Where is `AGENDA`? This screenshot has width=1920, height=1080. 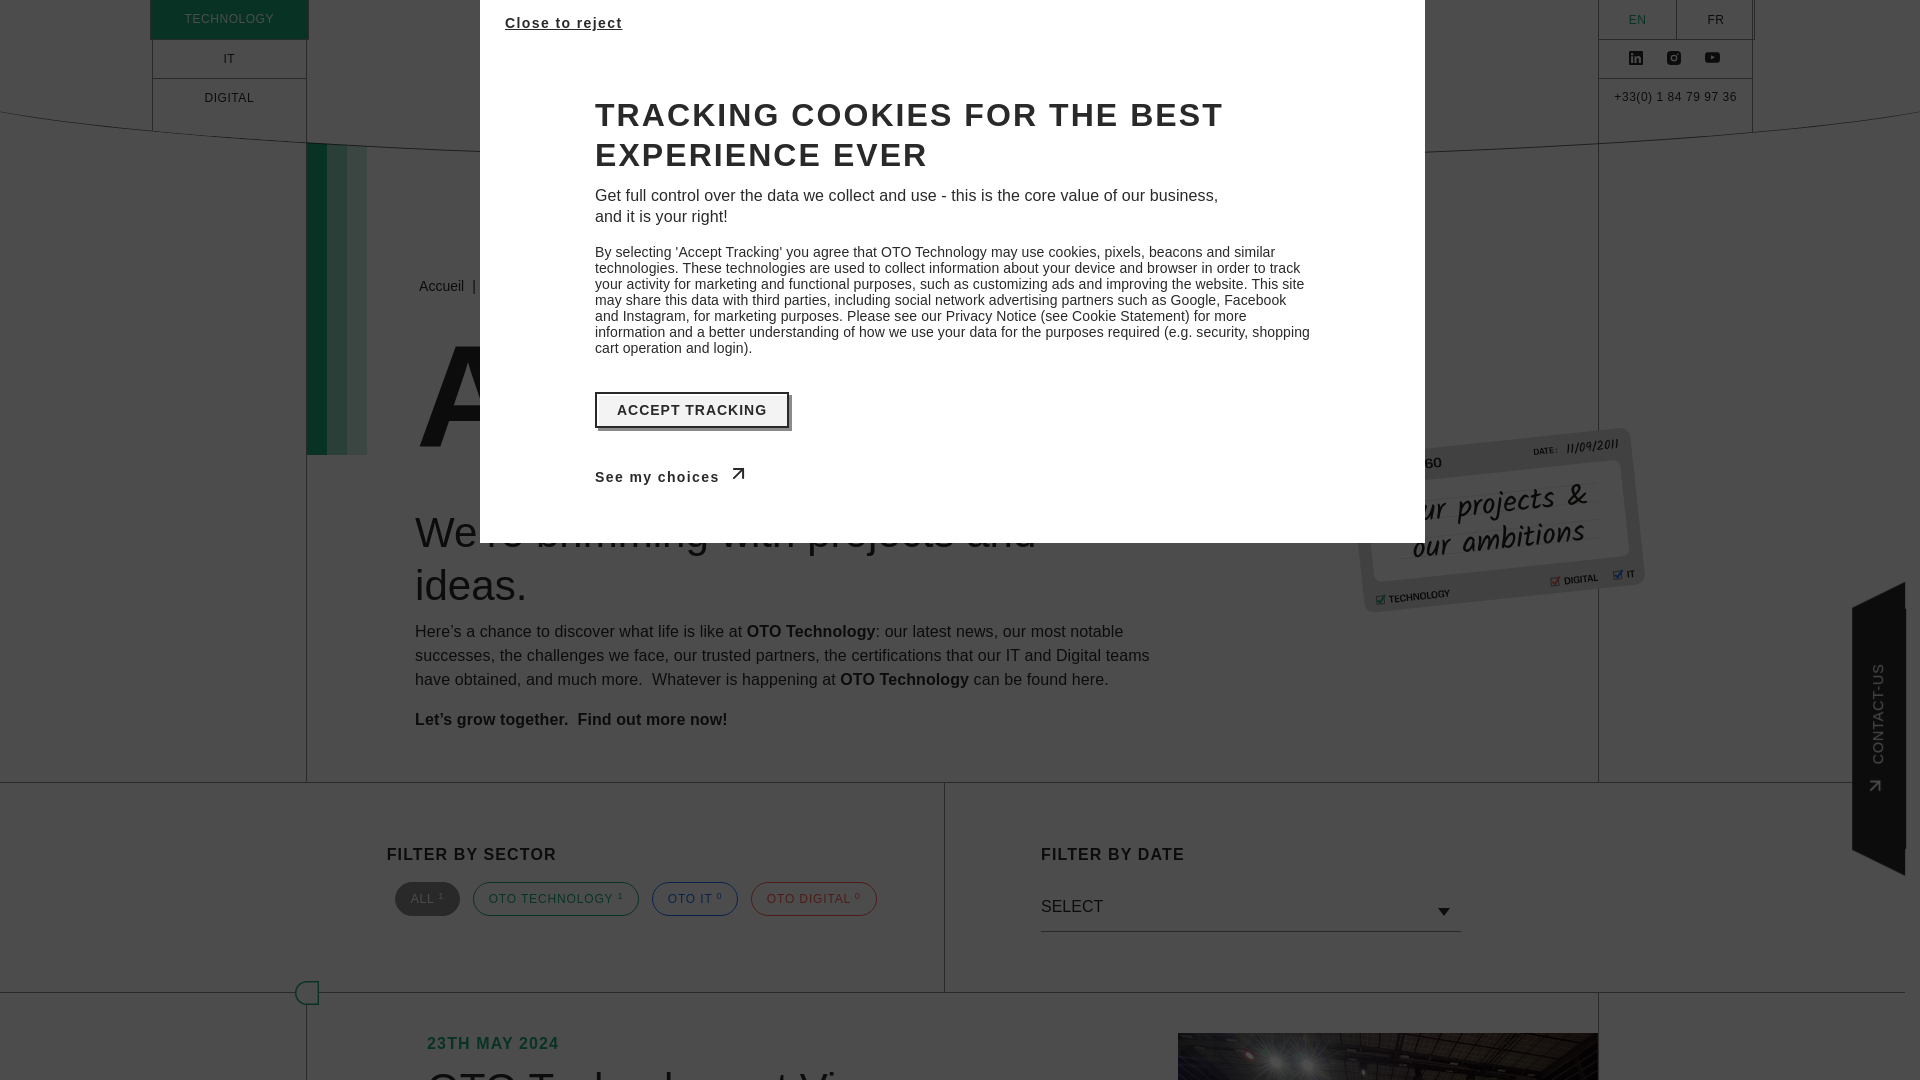 AGENDA is located at coordinates (814, 80).